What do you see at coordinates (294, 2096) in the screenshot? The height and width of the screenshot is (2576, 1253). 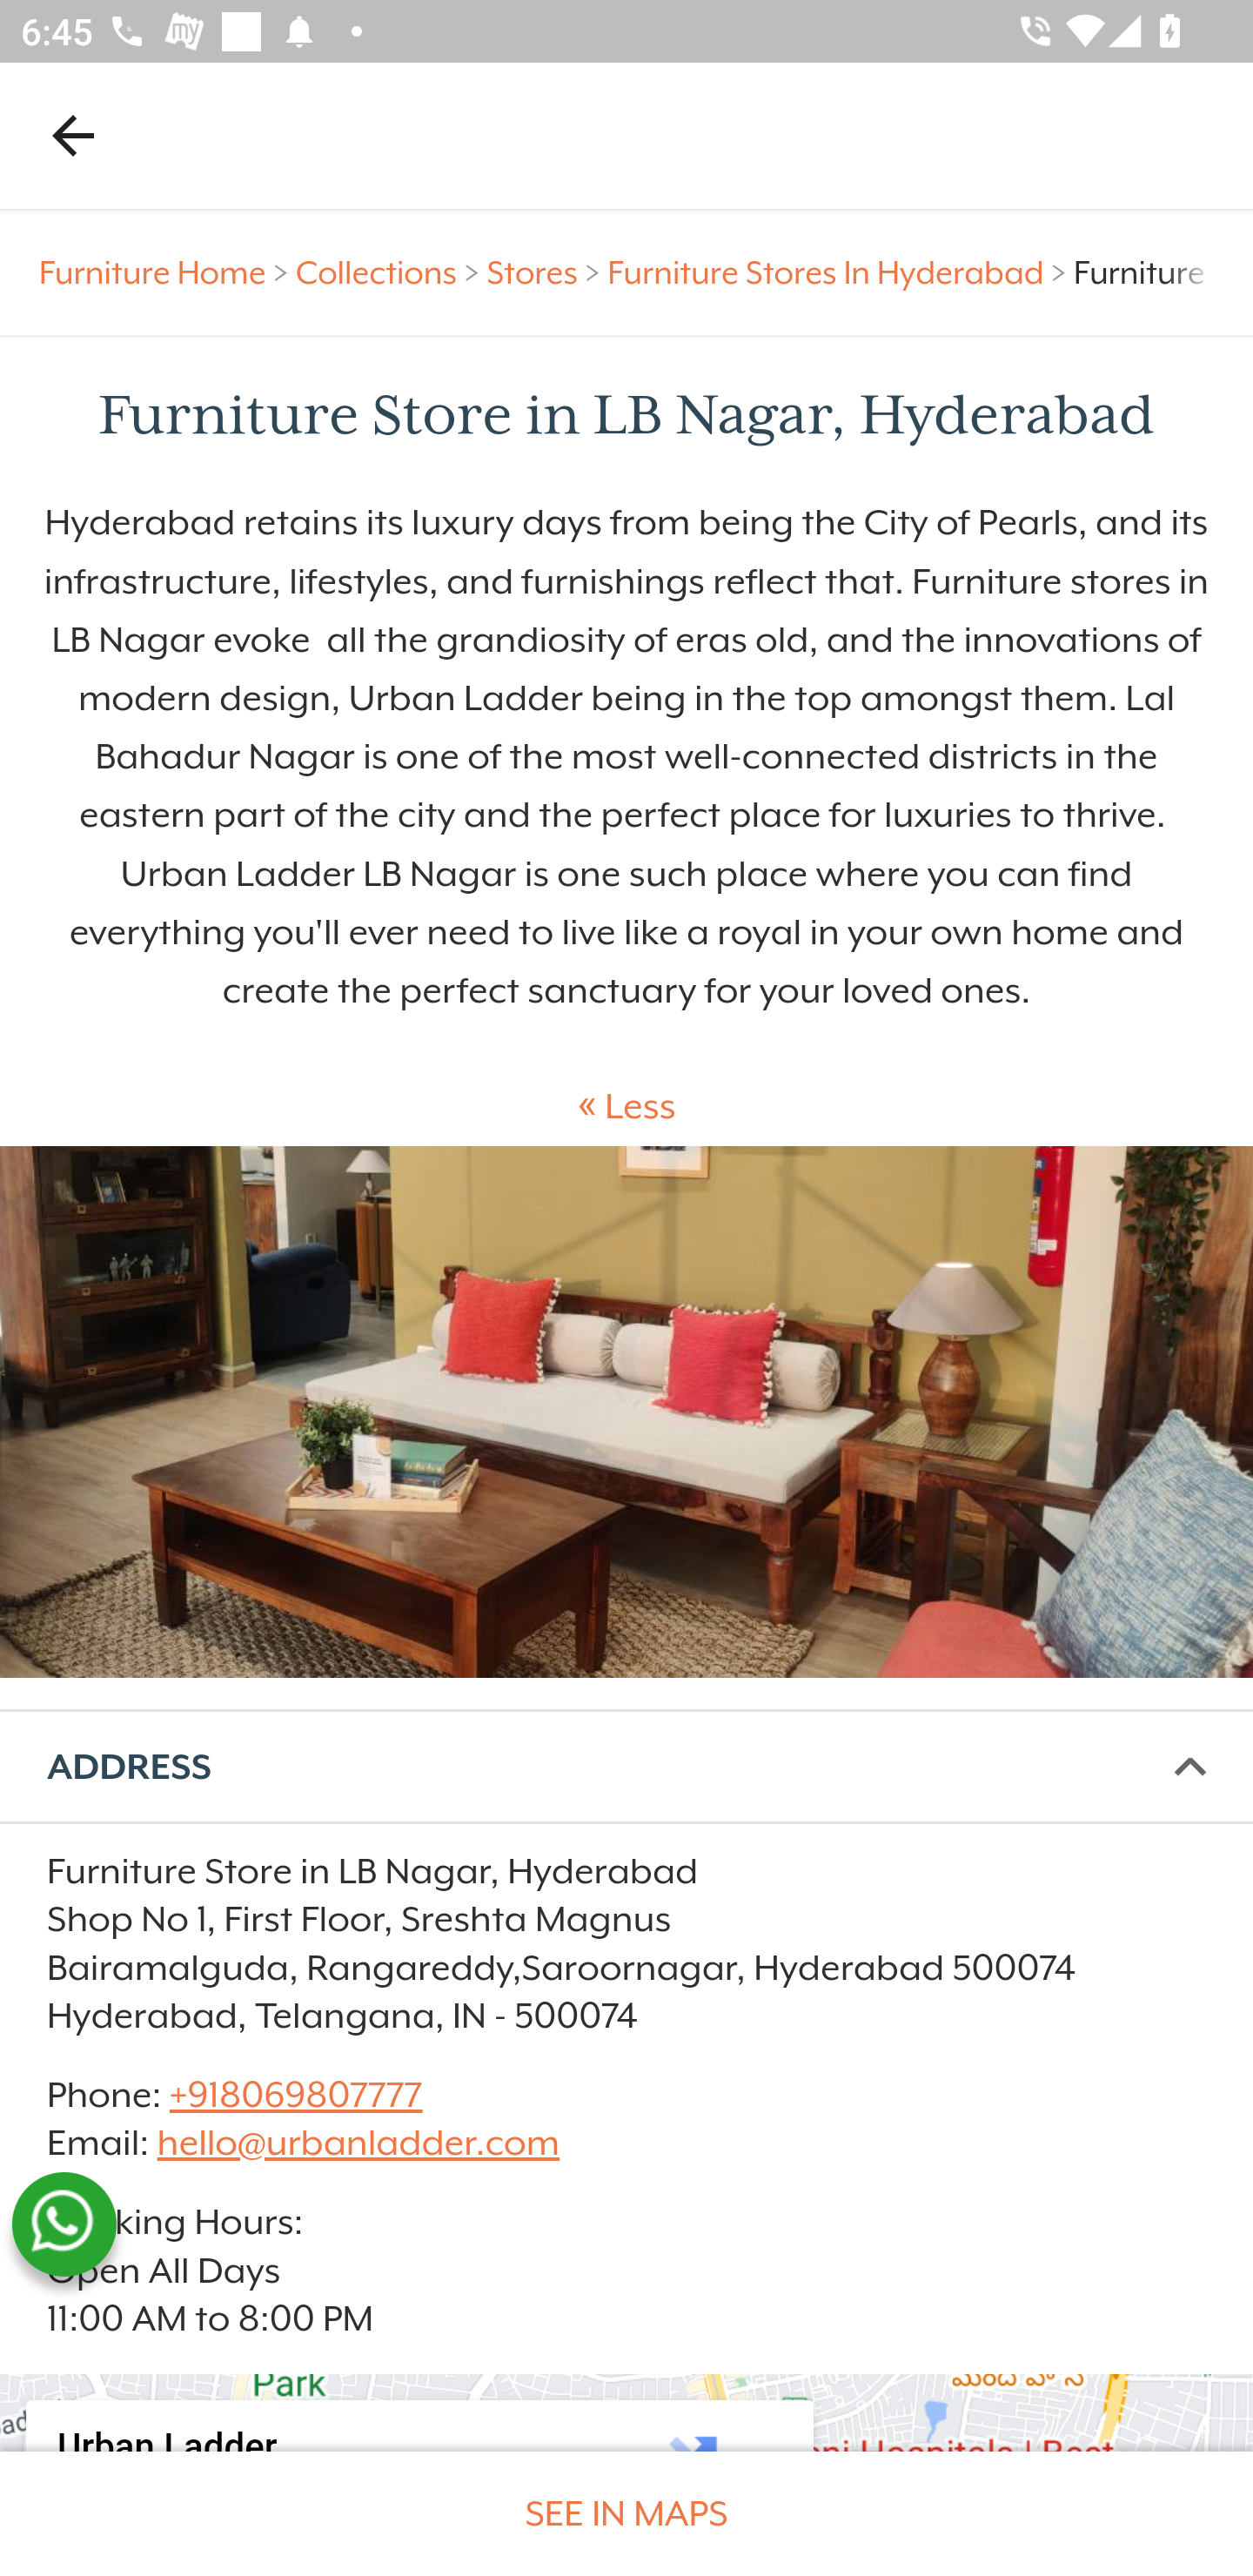 I see `+918069807777` at bounding box center [294, 2096].